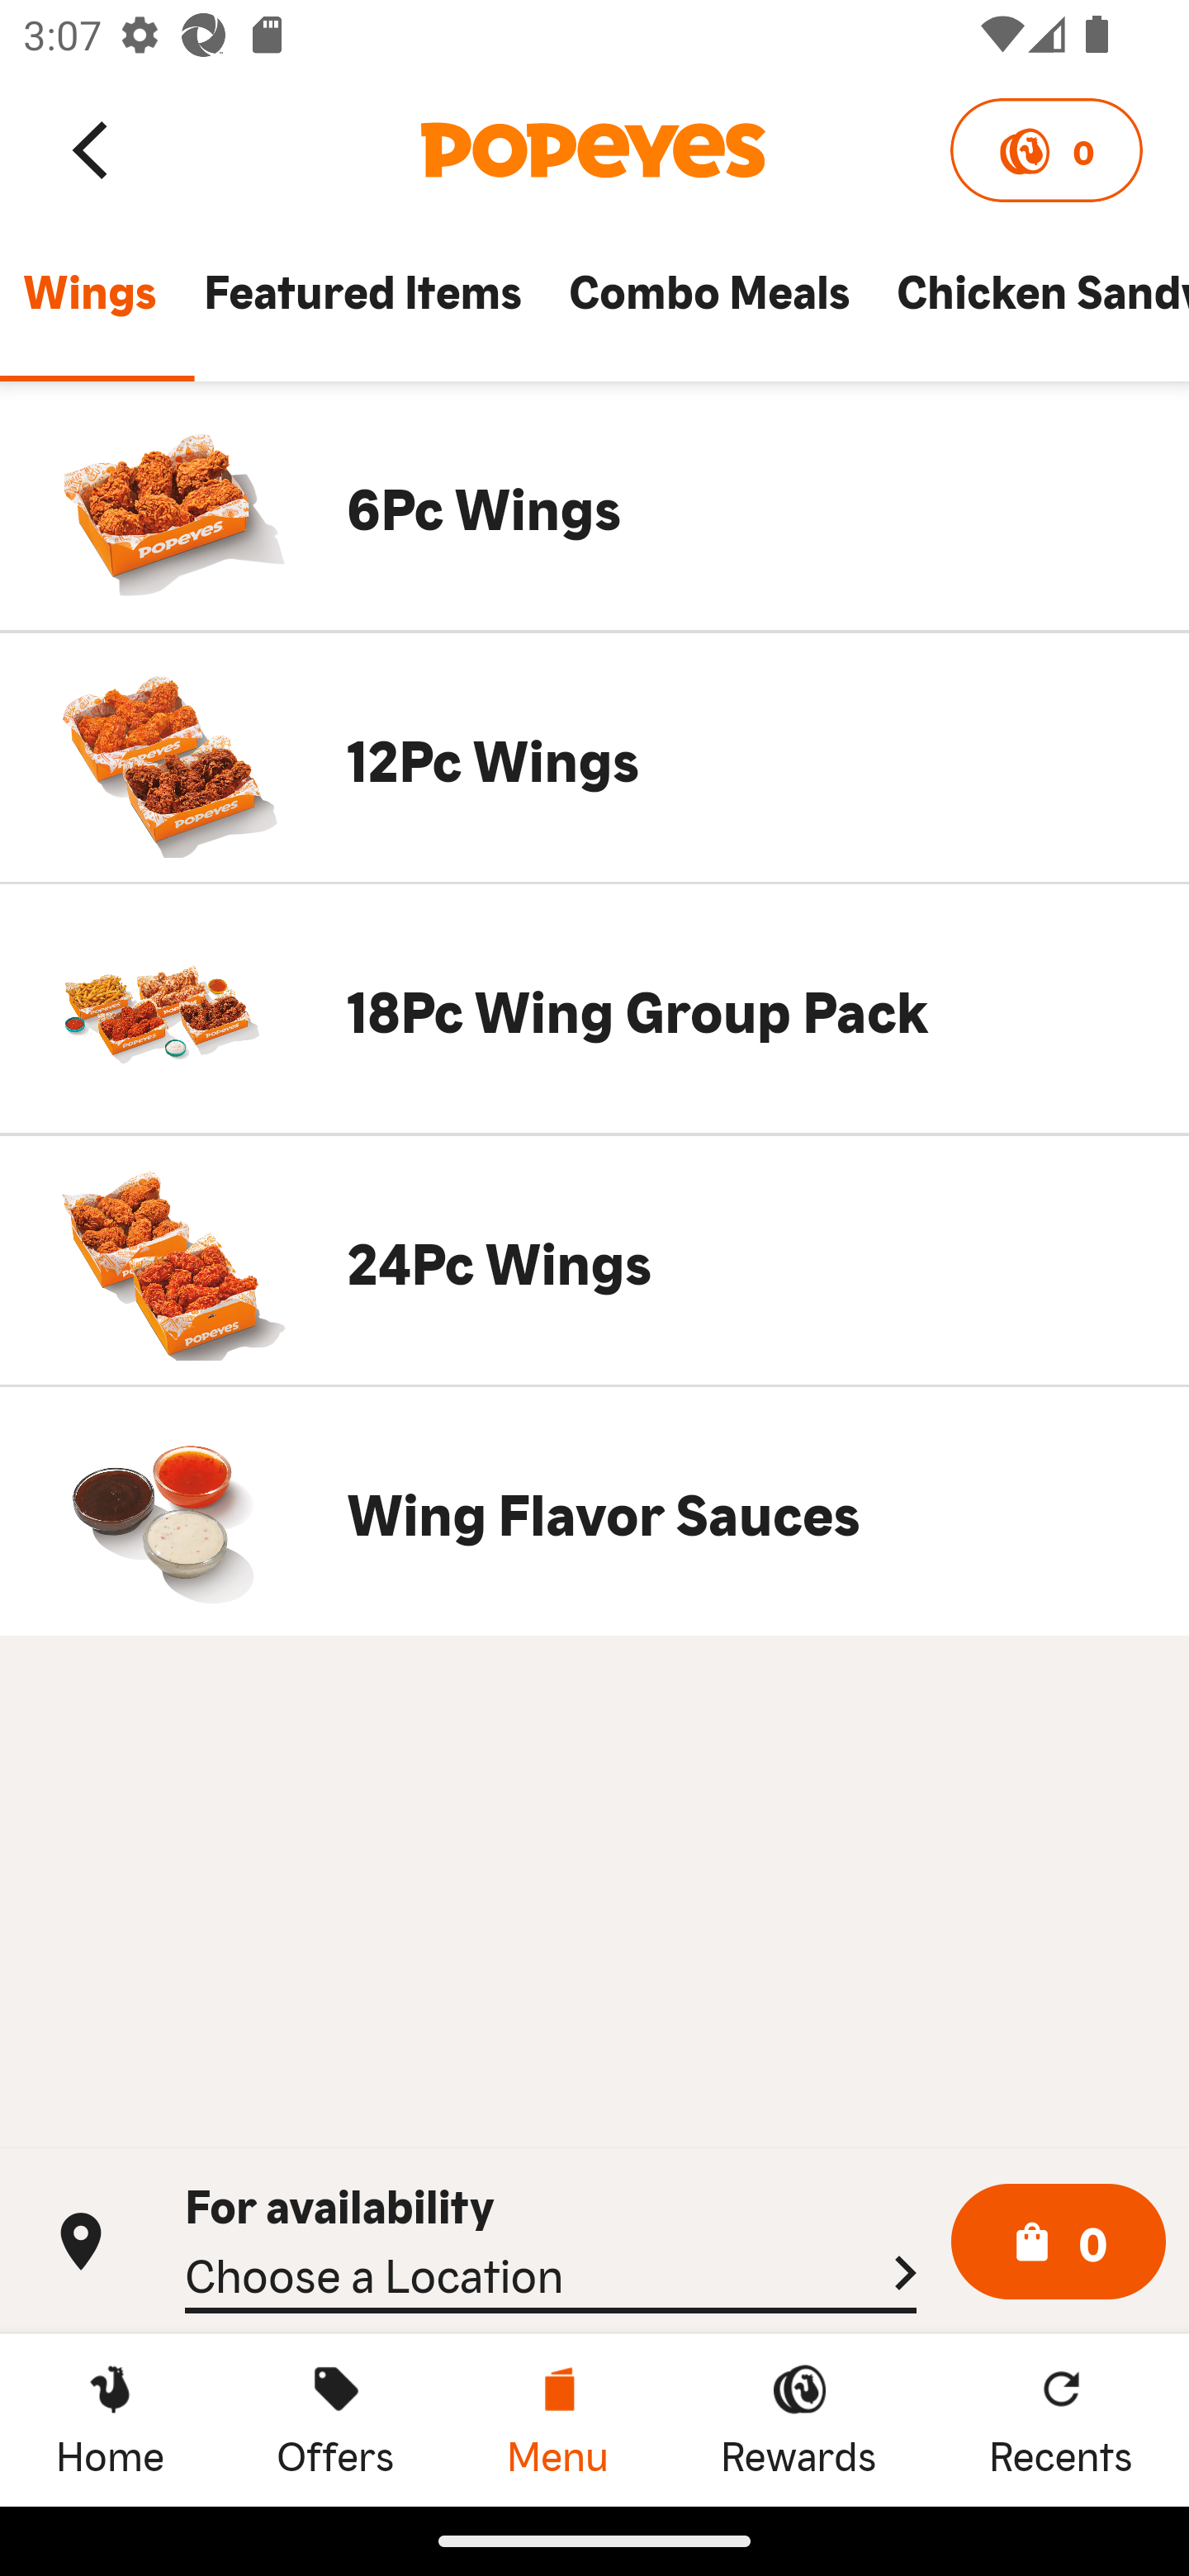  What do you see at coordinates (557, 2419) in the screenshot?
I see `Menu, current page Menu Menu, current page` at bounding box center [557, 2419].